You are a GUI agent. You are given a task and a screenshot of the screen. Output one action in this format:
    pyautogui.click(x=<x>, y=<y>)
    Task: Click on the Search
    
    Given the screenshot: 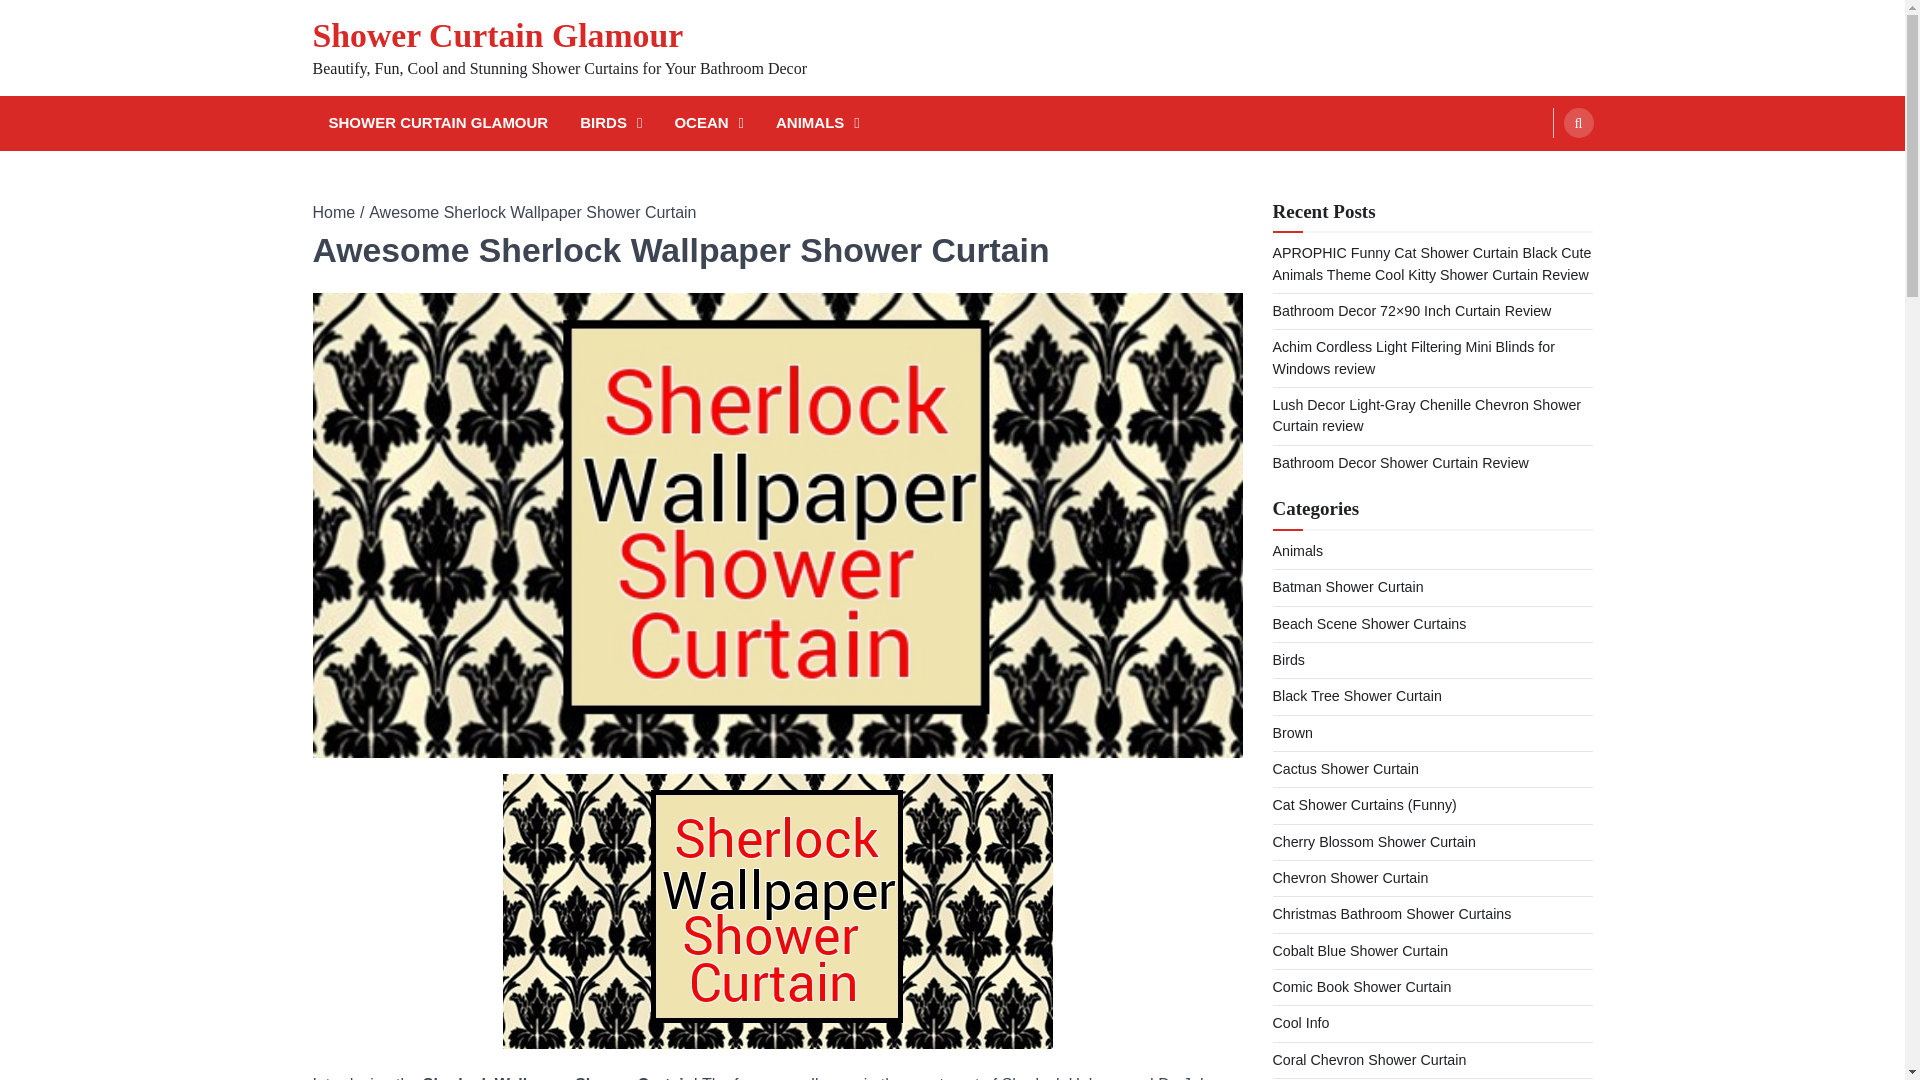 What is the action you would take?
    pyautogui.click(x=1578, y=123)
    